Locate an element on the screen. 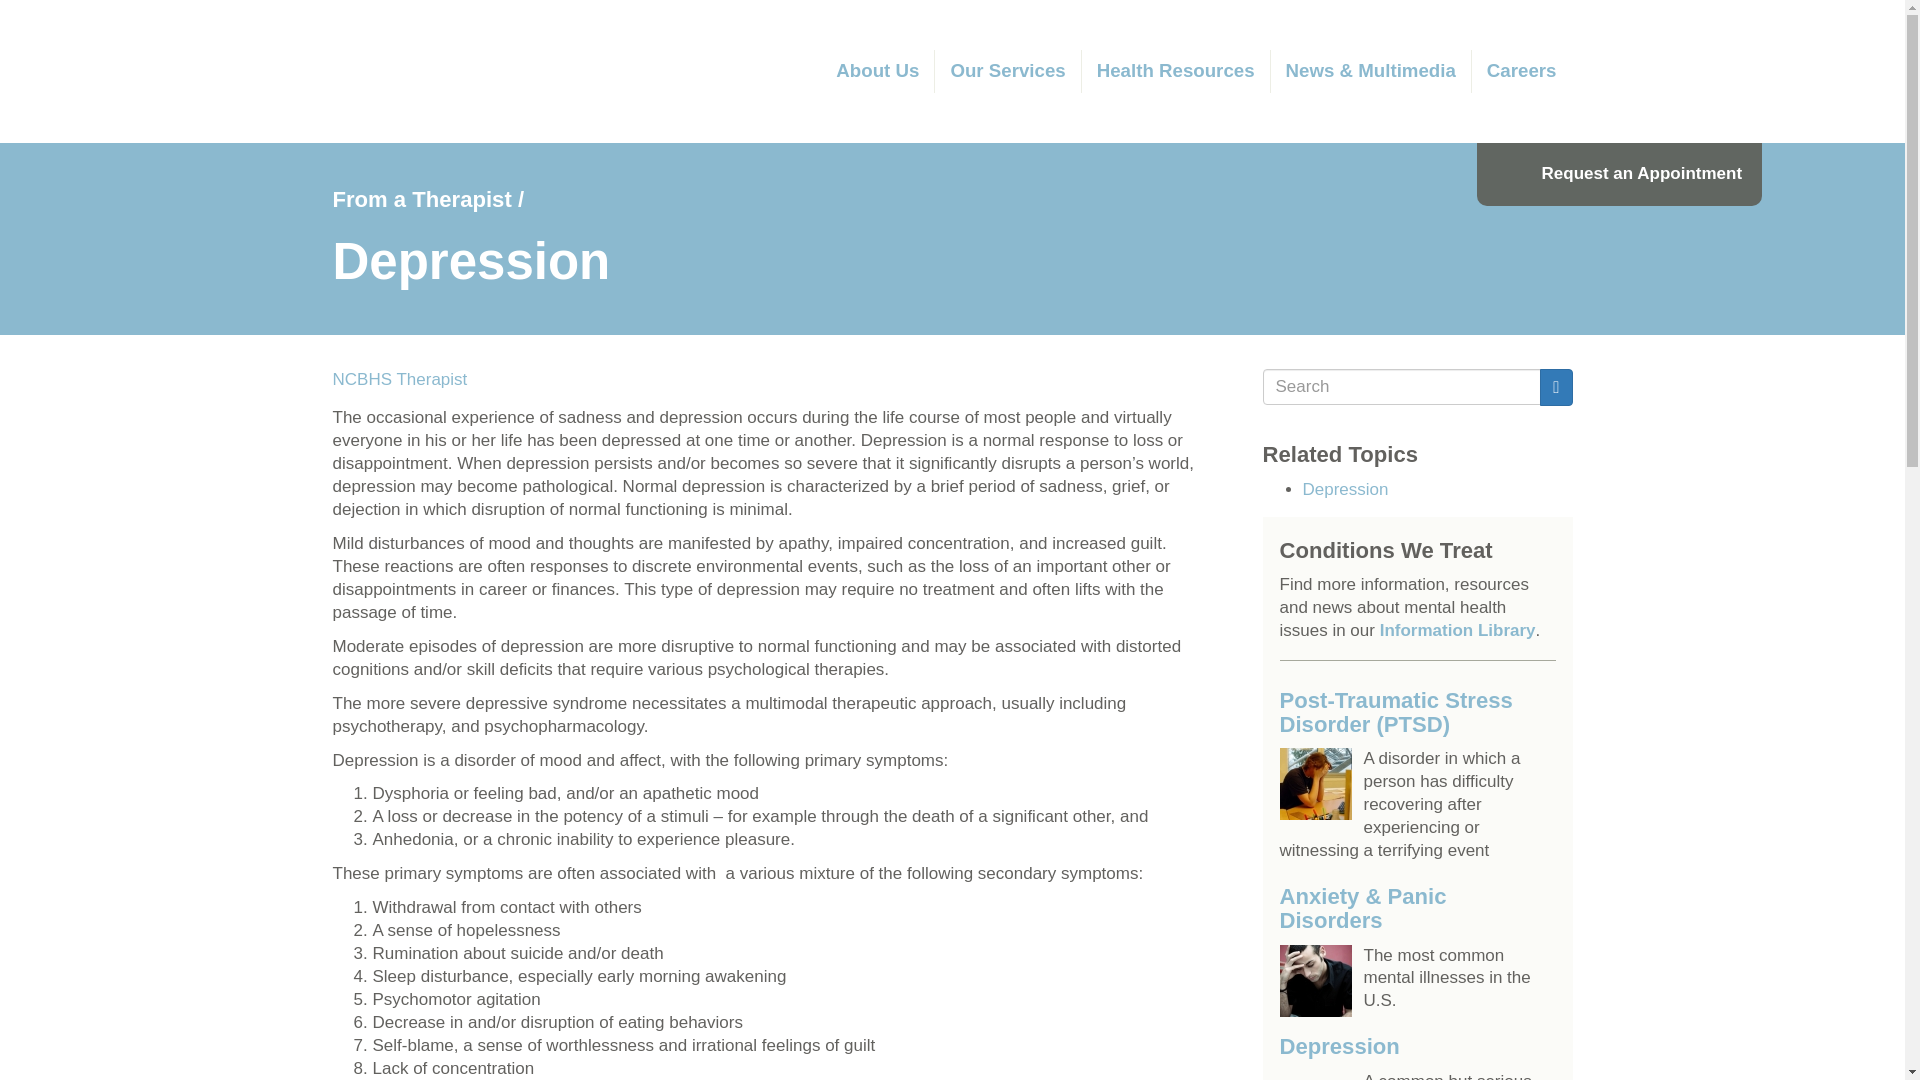  Enter the terms you wish to search for. is located at coordinates (1401, 387).